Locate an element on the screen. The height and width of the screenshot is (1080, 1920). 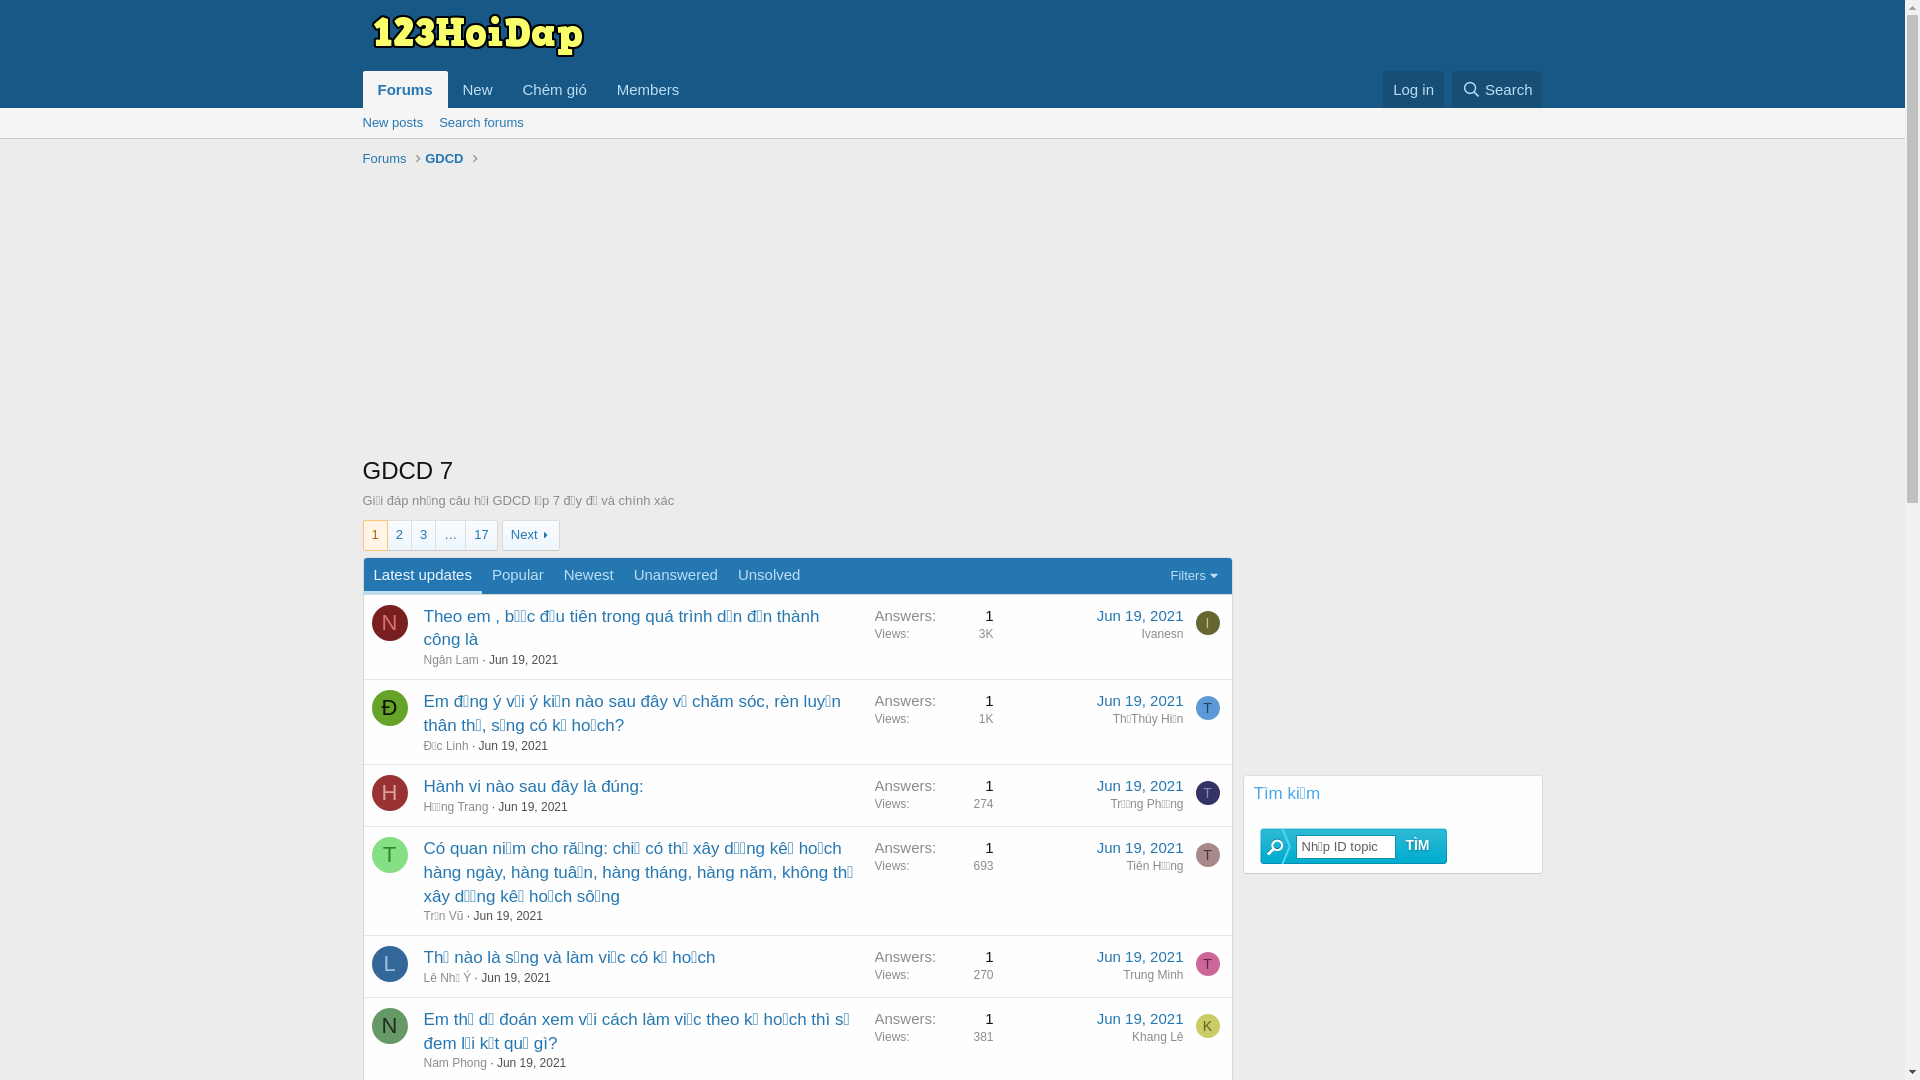
3 is located at coordinates (424, 535).